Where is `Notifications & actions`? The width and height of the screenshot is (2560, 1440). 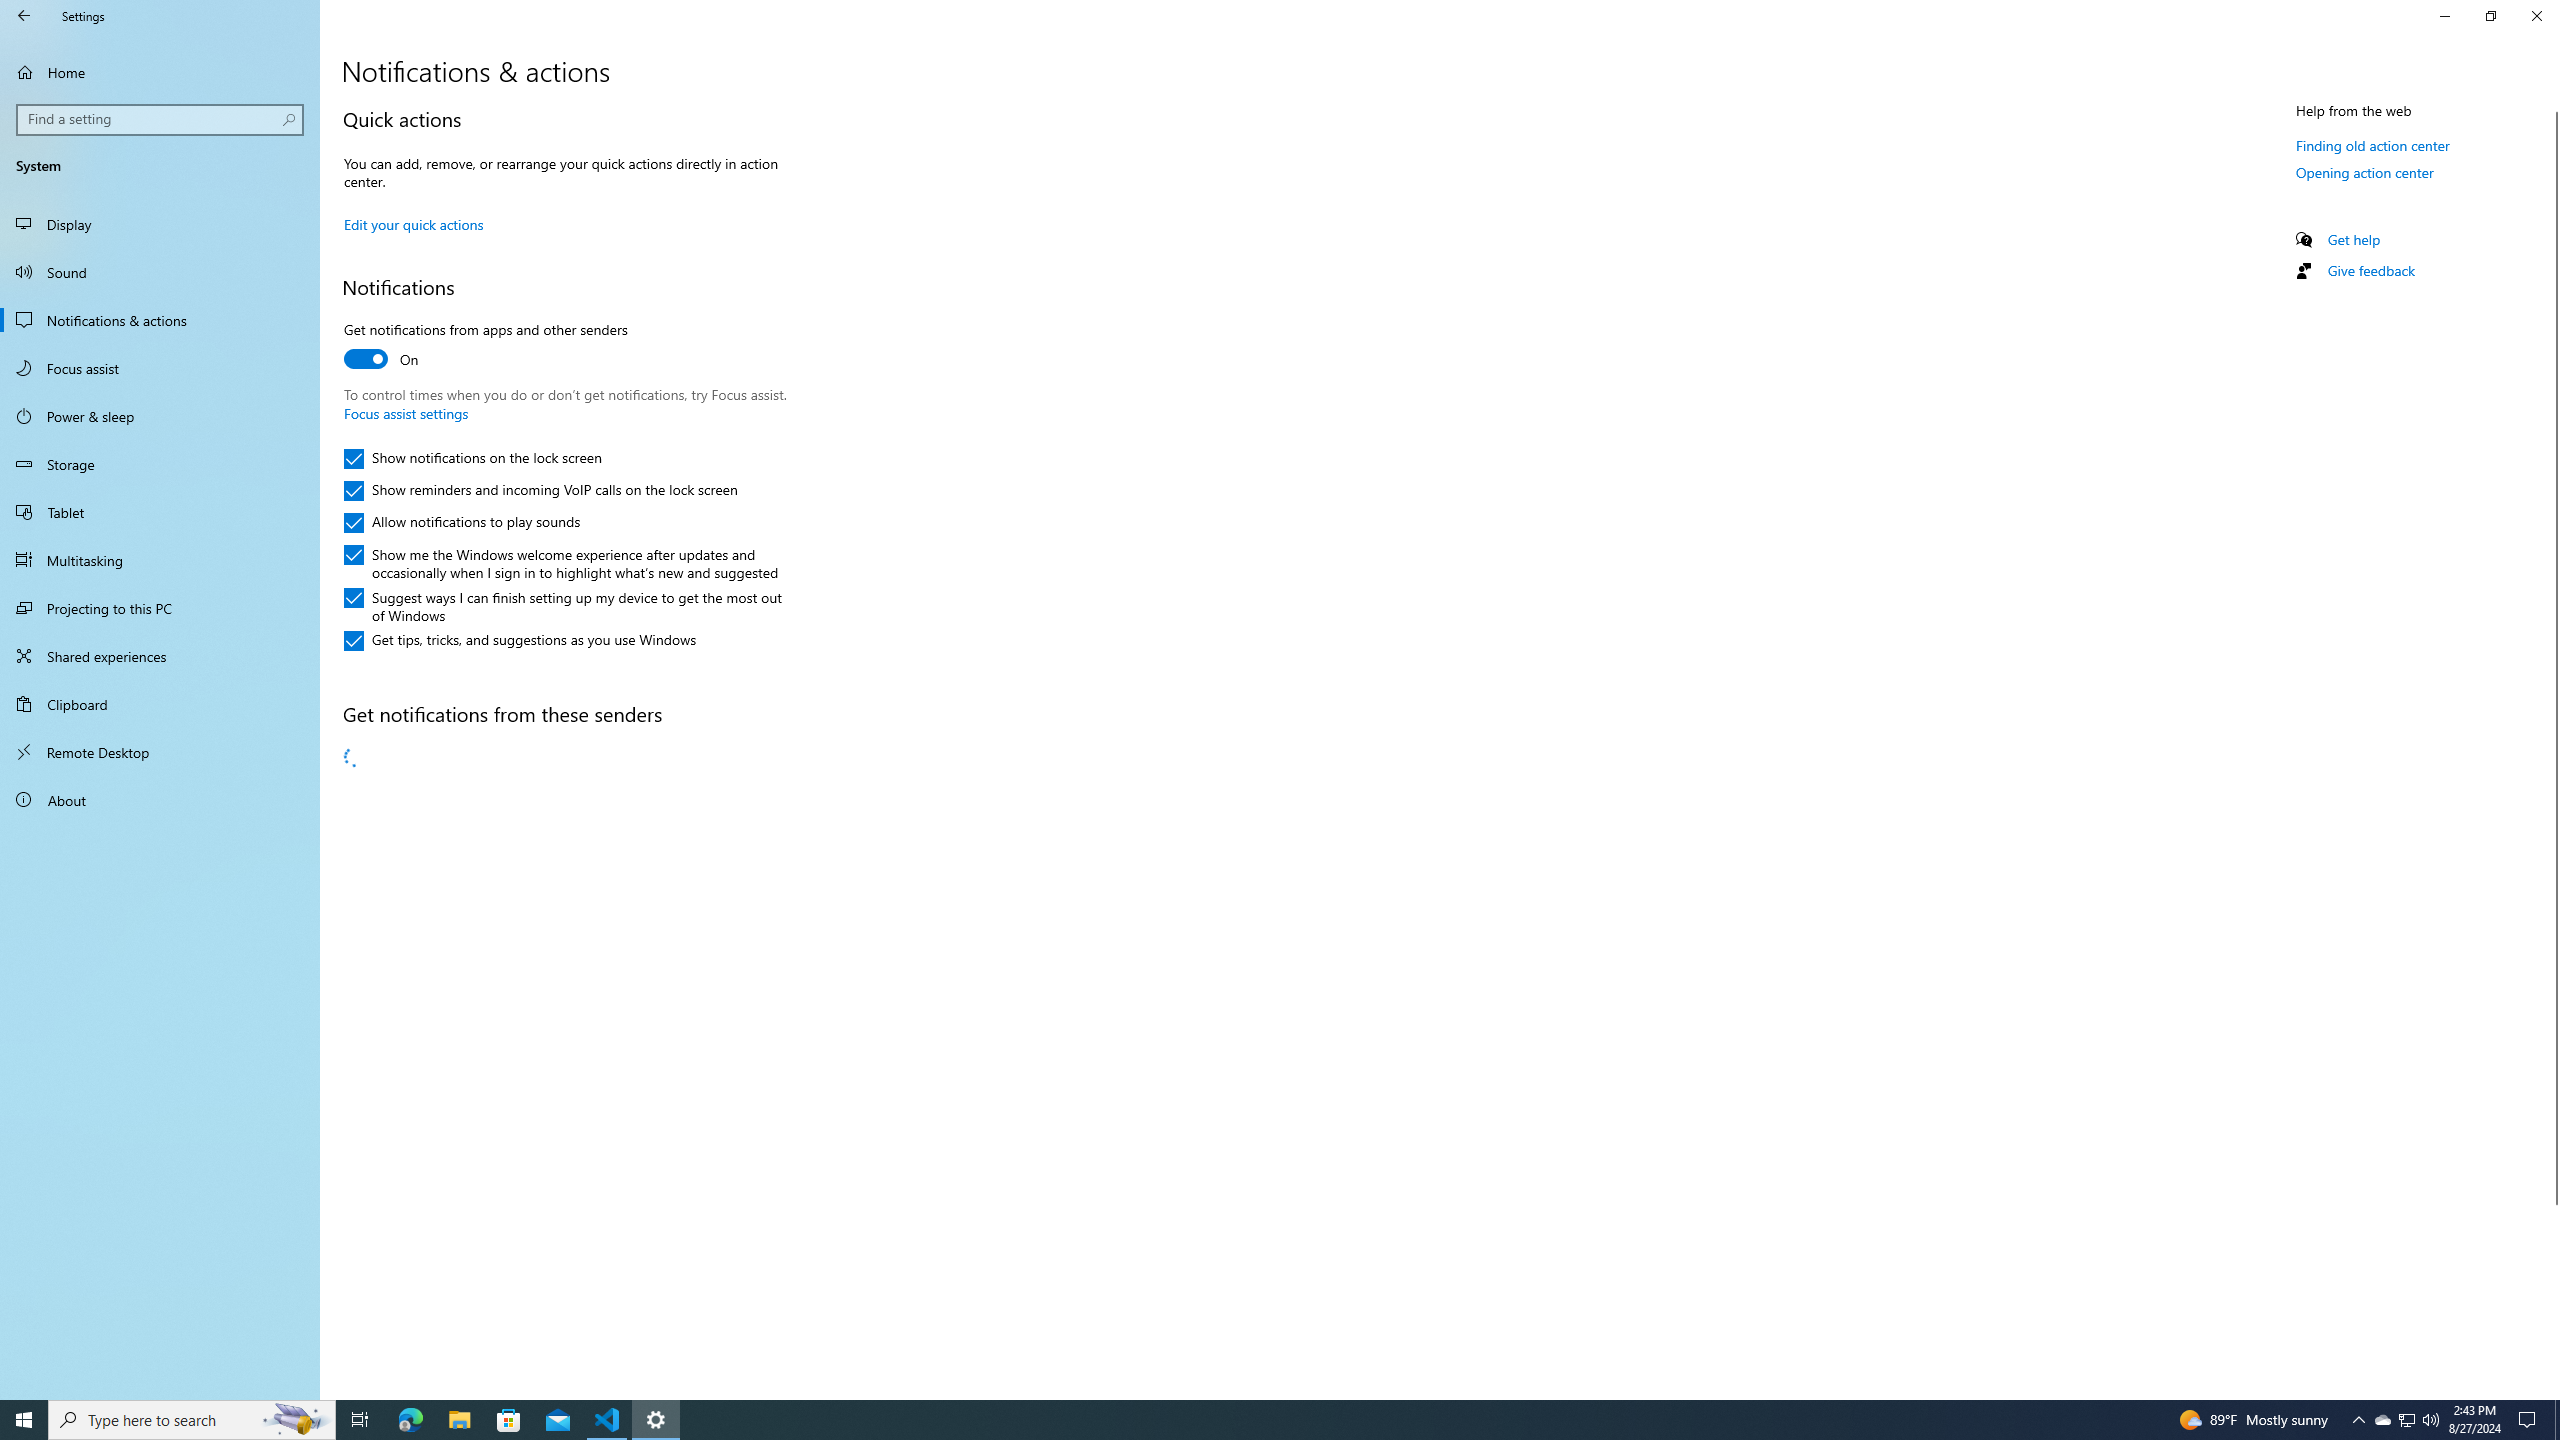 Notifications & actions is located at coordinates (160, 320).